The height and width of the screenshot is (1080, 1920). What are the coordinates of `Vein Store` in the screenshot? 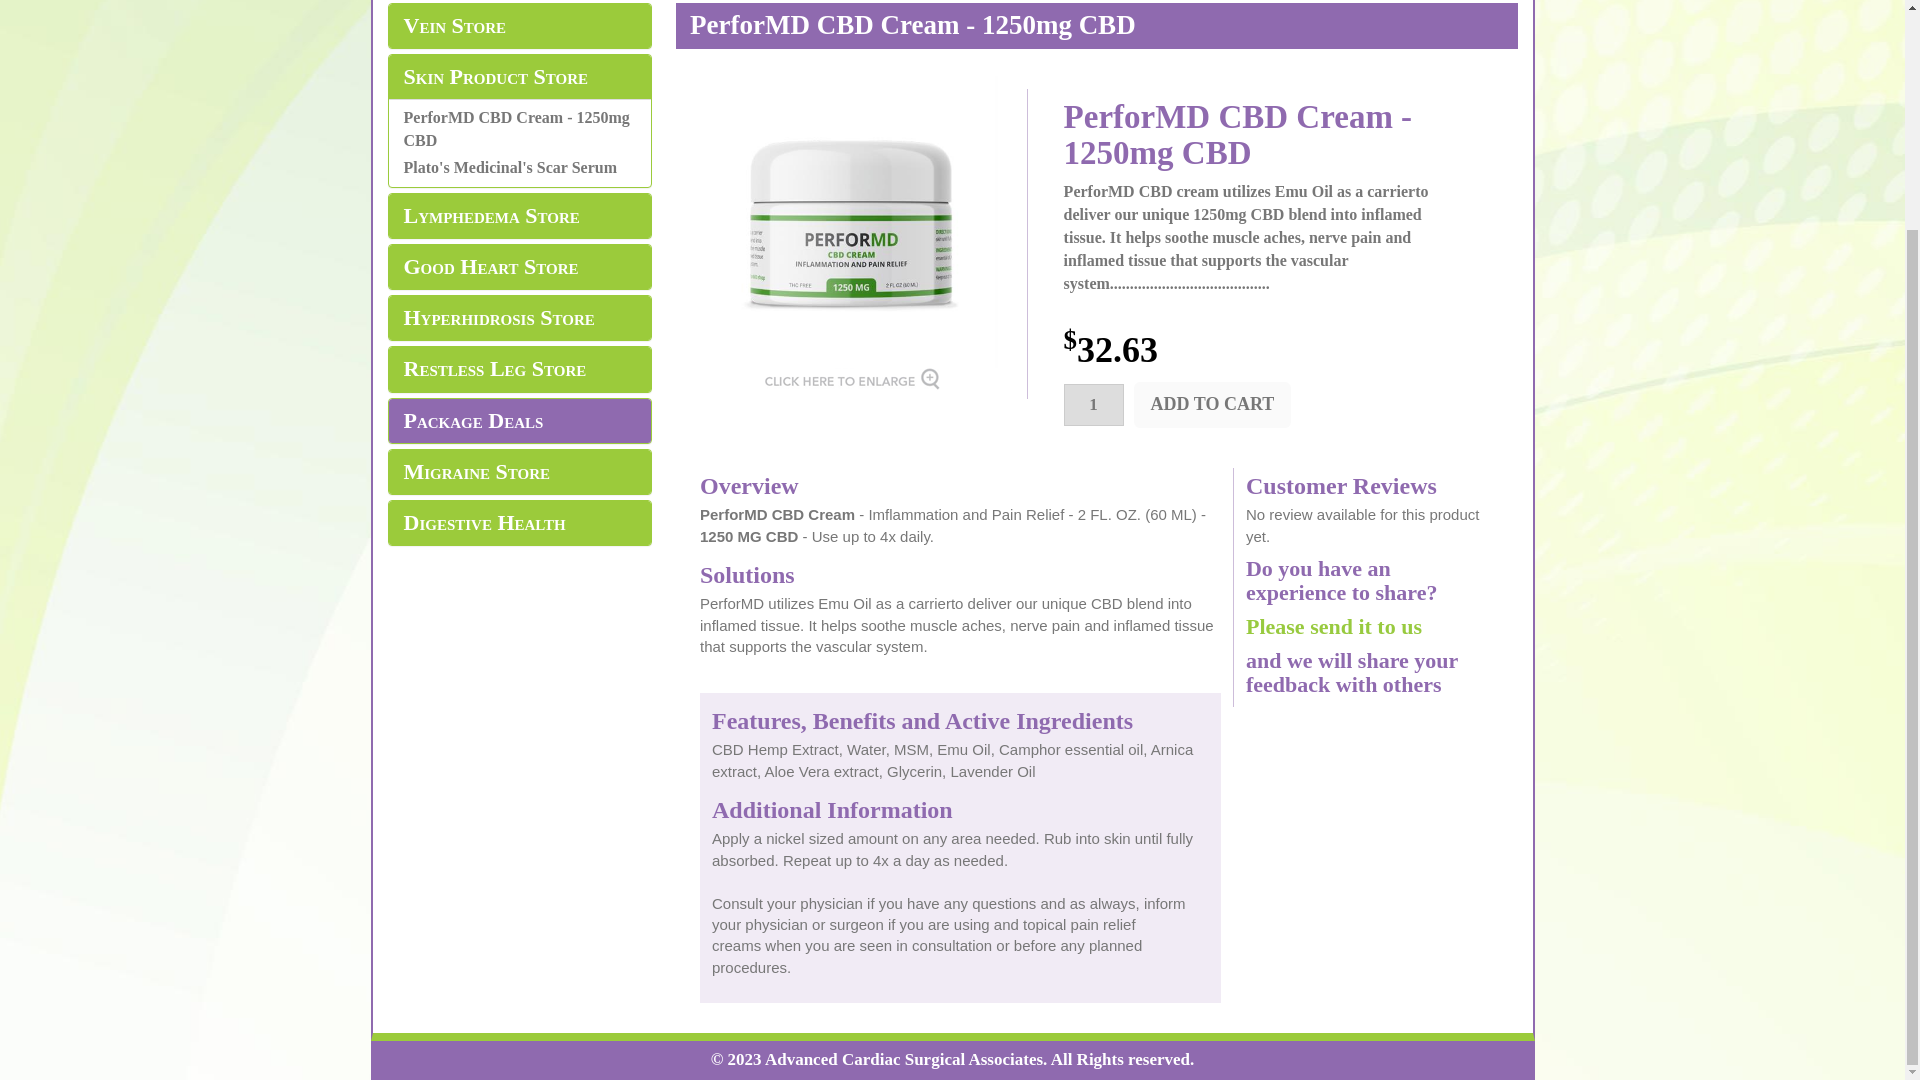 It's located at (520, 26).